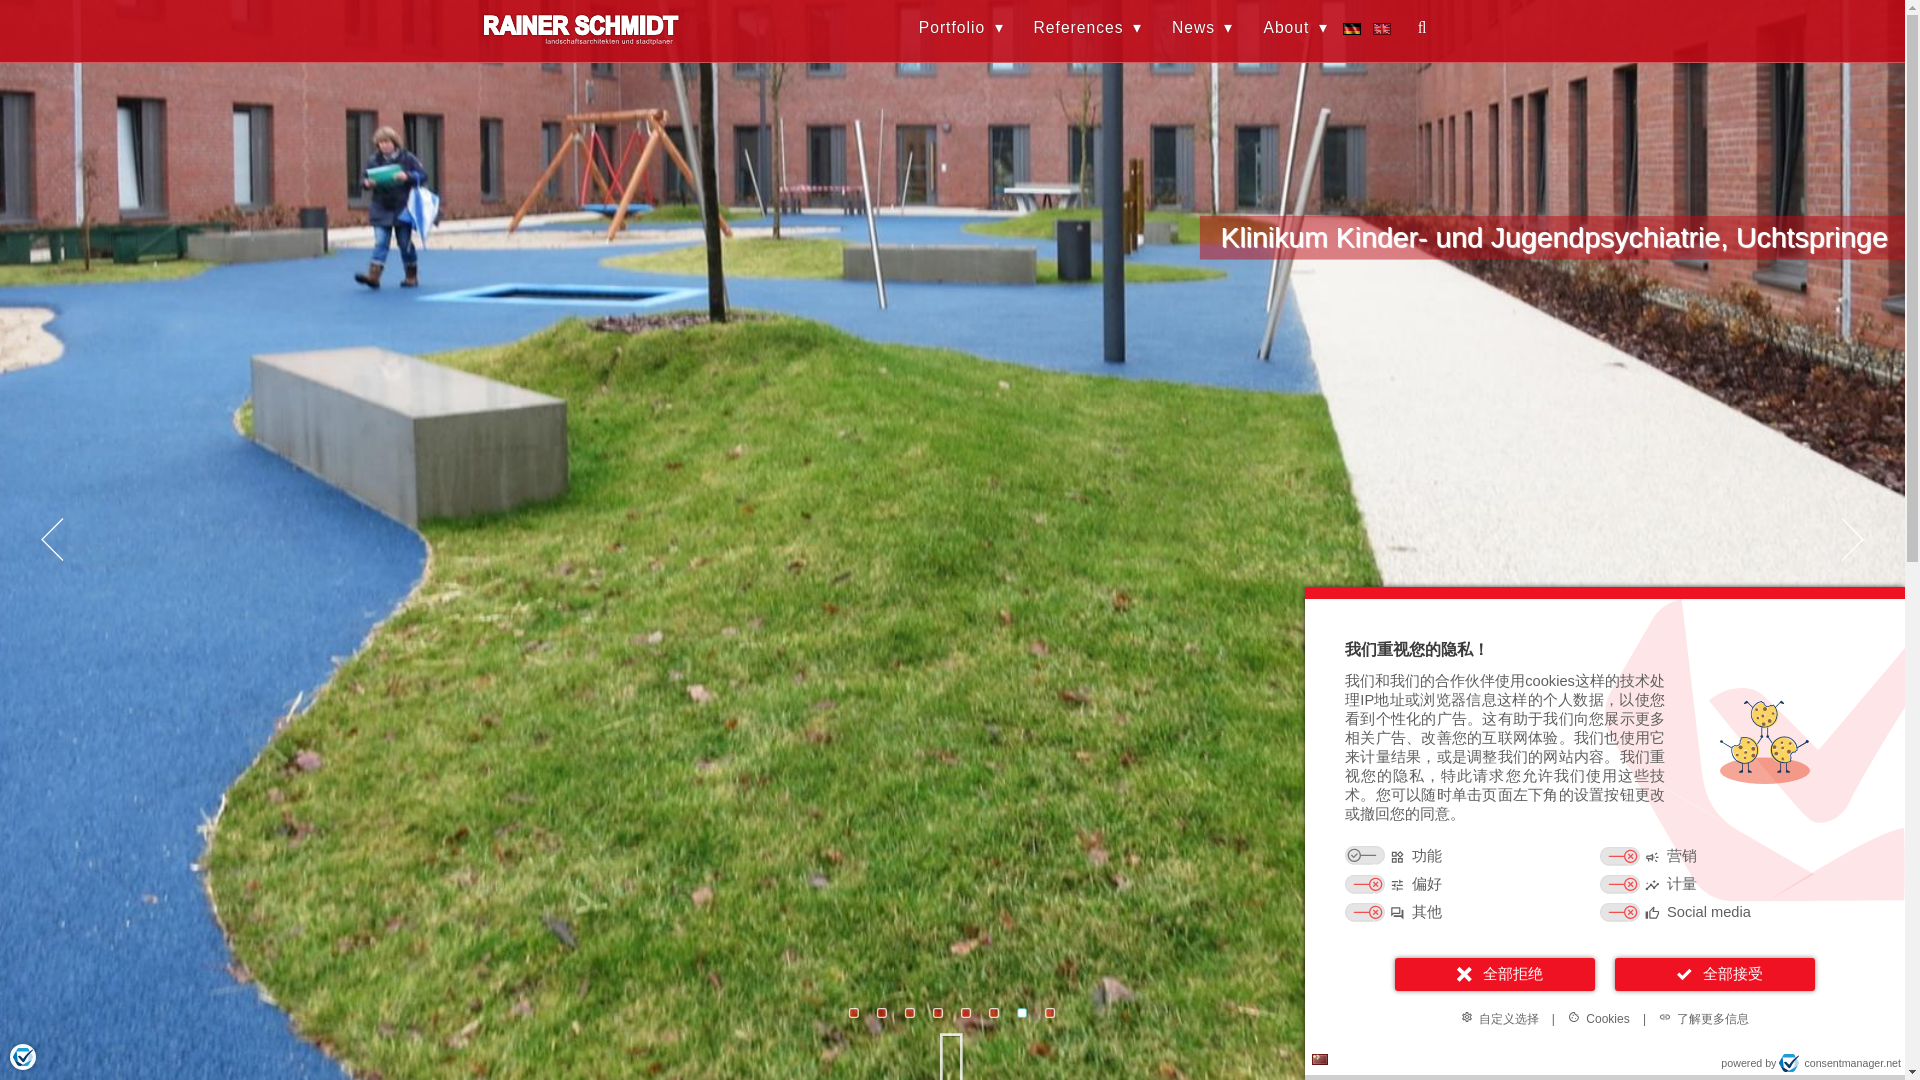 The height and width of the screenshot is (1080, 1920). I want to click on Language: zh, so click(1320, 1059).